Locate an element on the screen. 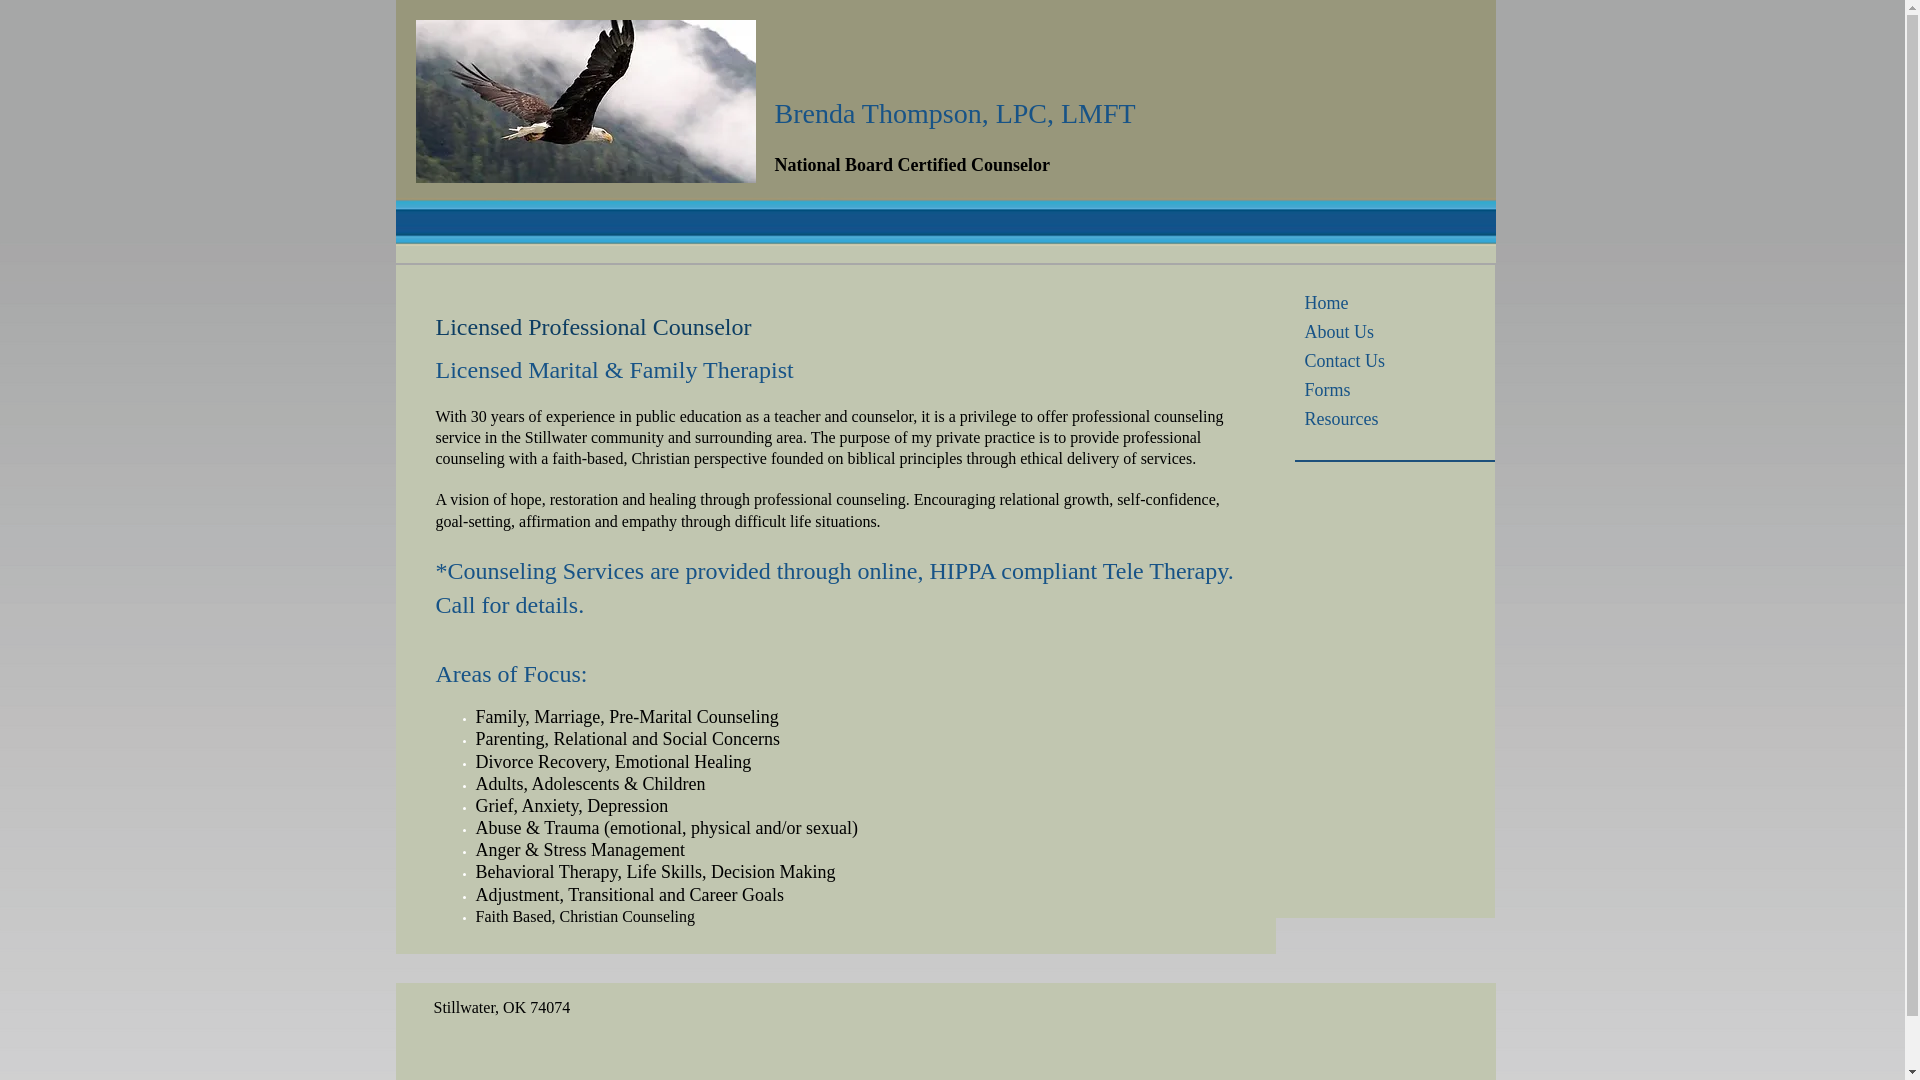 This screenshot has height=1080, width=1920. Resources is located at coordinates (1341, 419).